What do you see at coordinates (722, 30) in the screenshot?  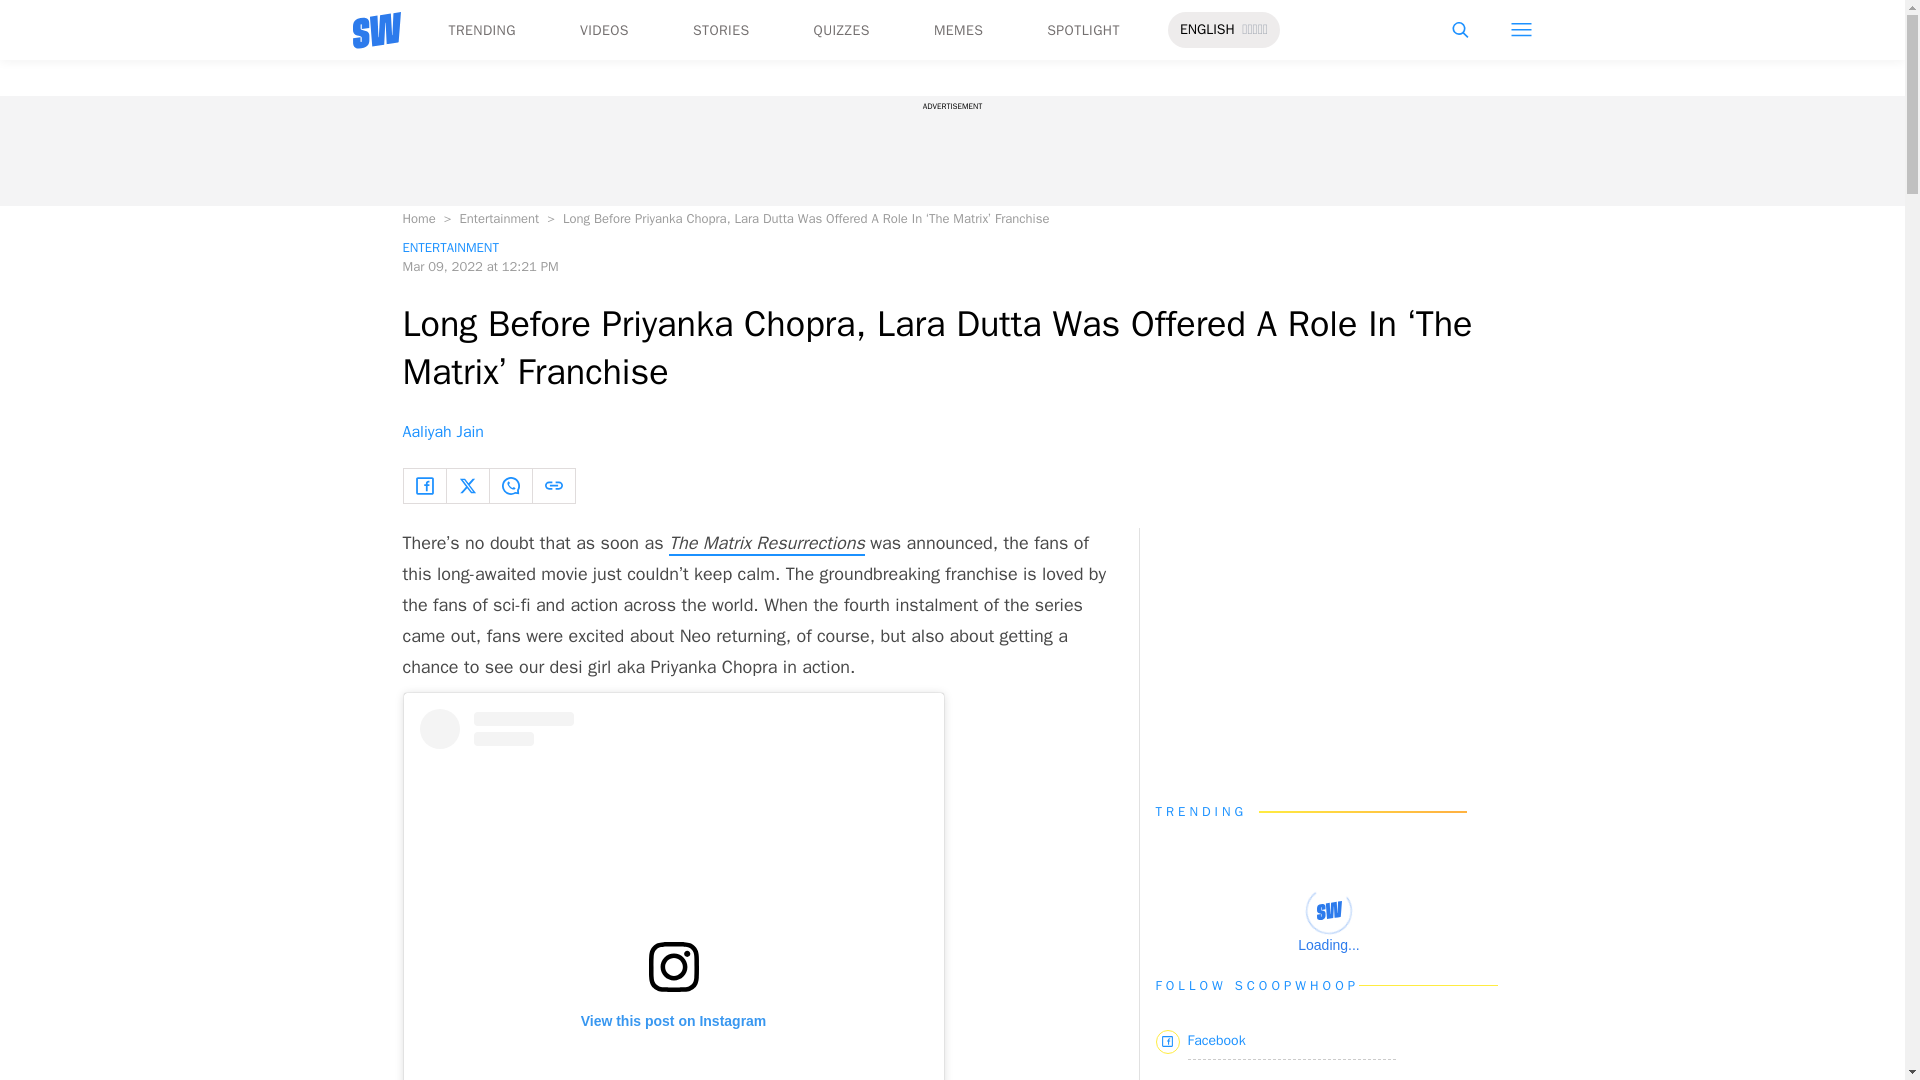 I see `STORIES` at bounding box center [722, 30].